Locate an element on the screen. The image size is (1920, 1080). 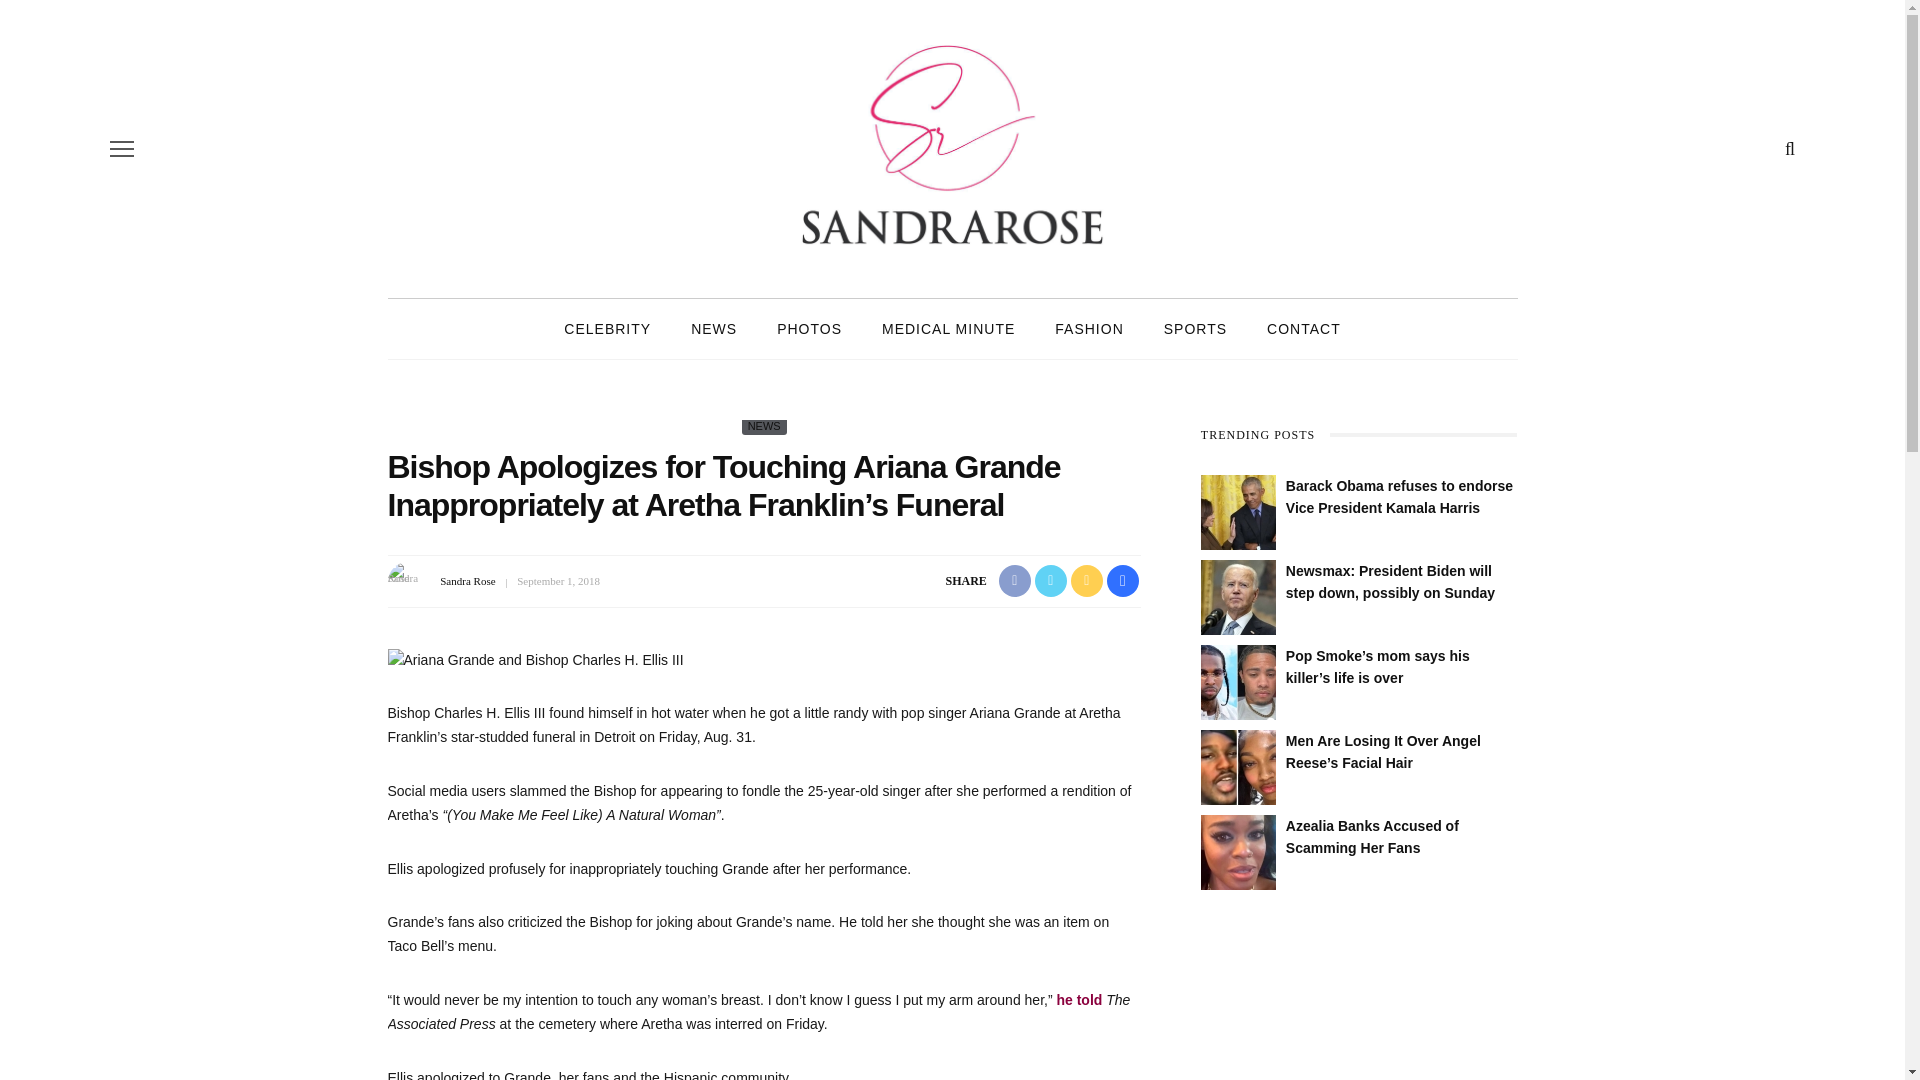
MEDICAL MINUTE is located at coordinates (948, 328).